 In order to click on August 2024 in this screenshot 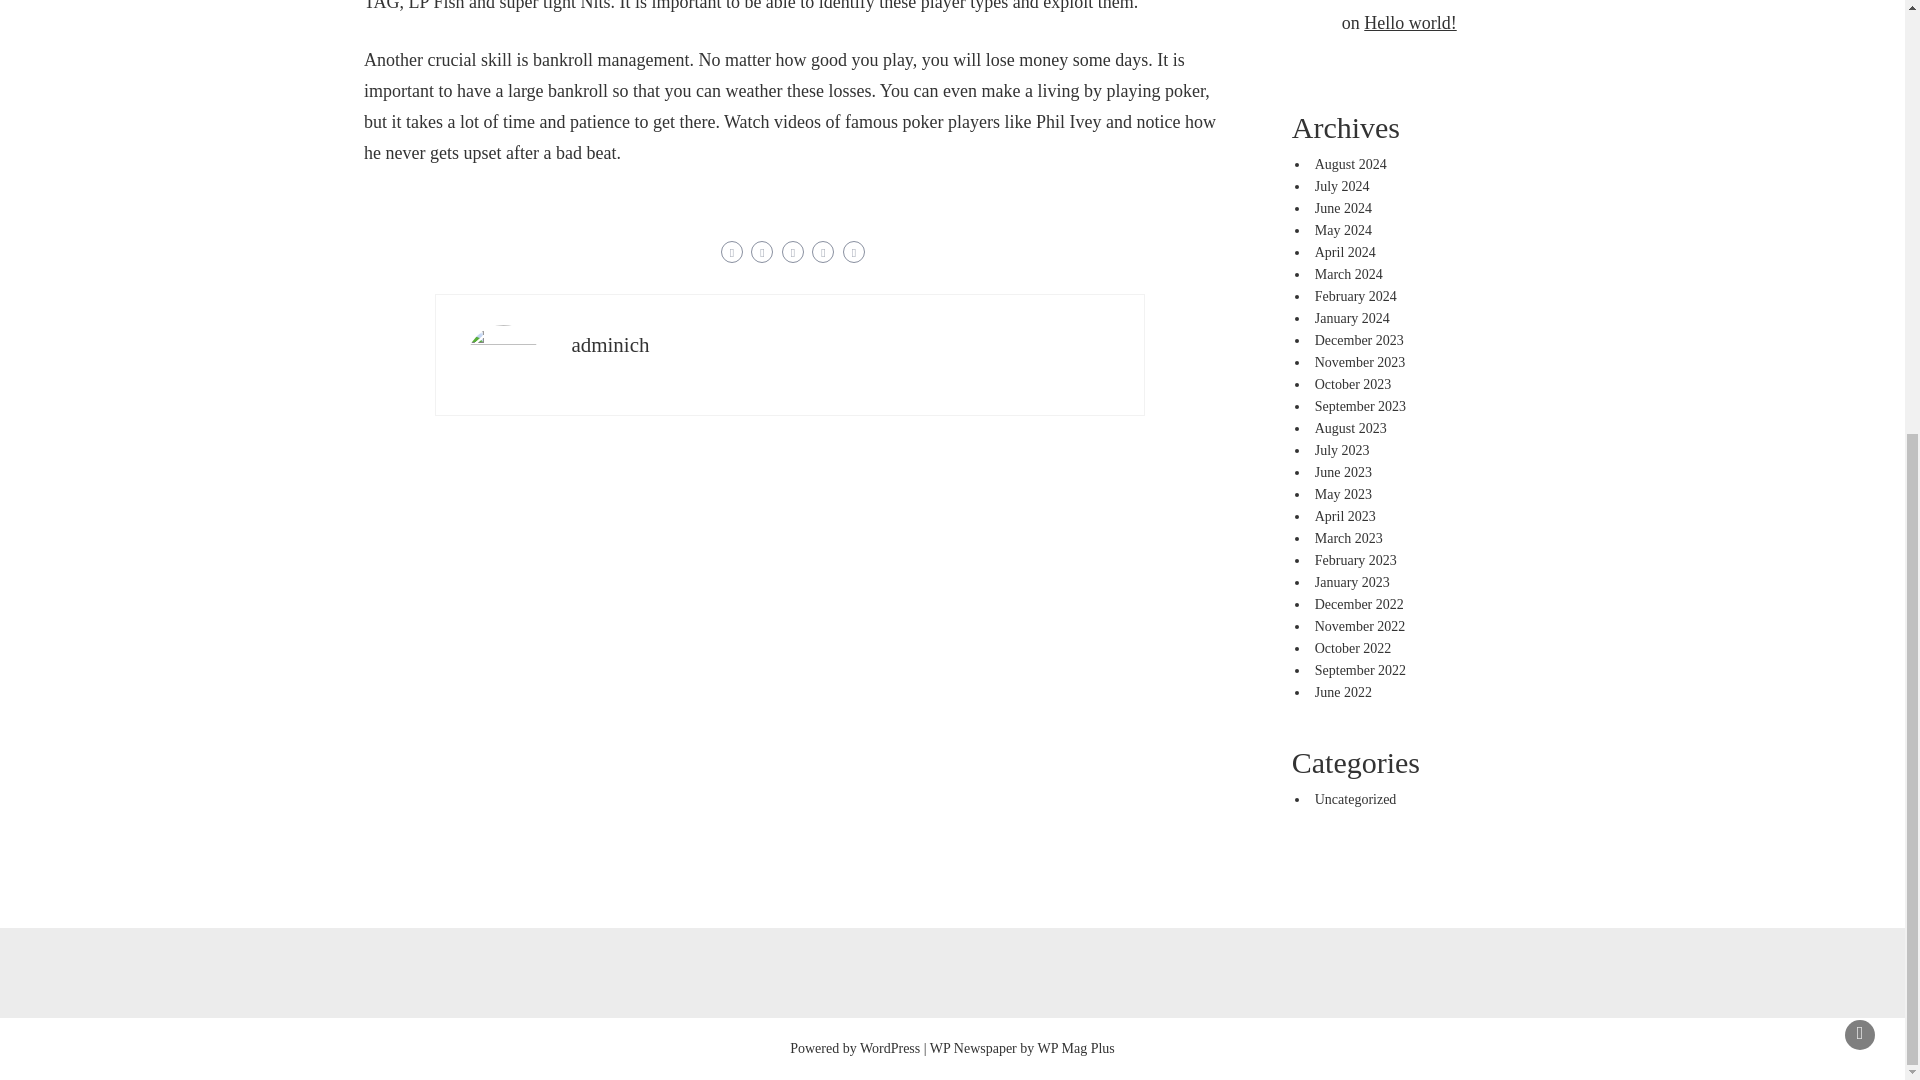, I will do `click(1350, 164)`.